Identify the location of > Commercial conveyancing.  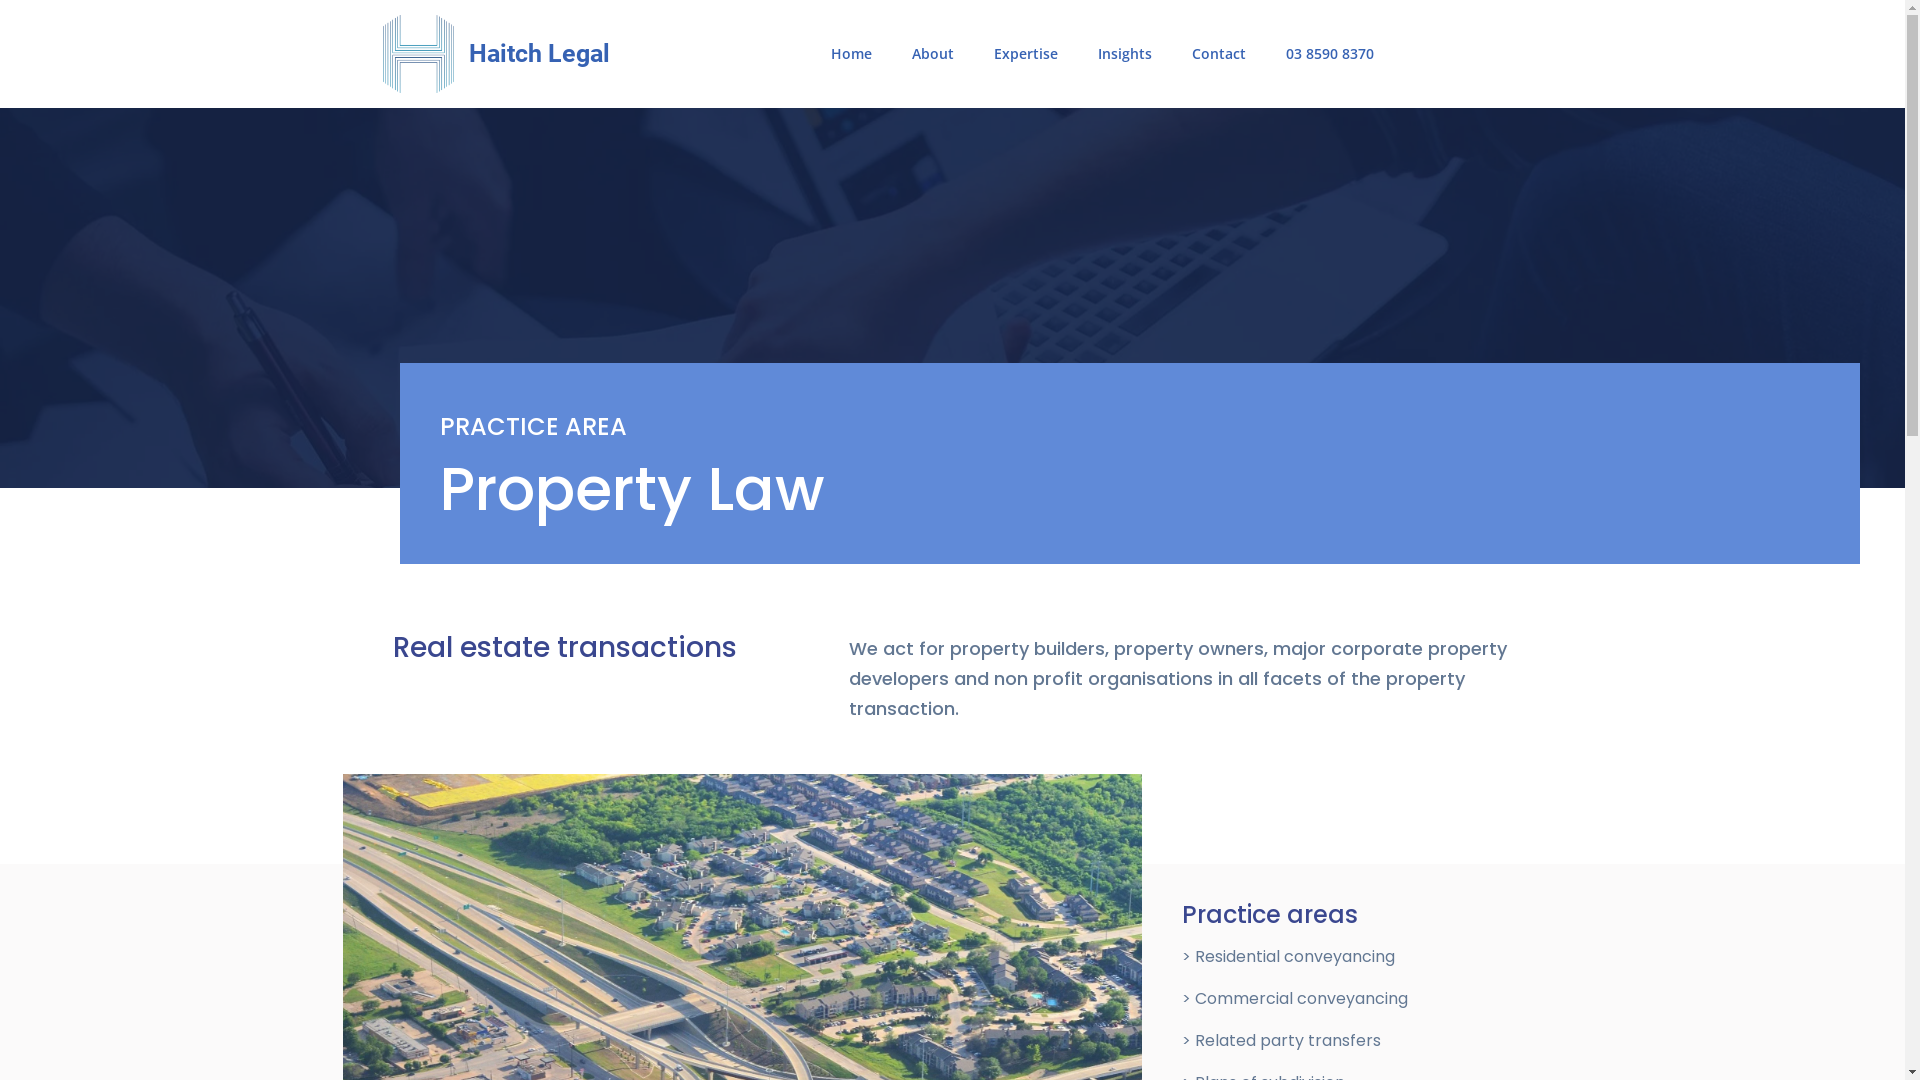
(1295, 998).